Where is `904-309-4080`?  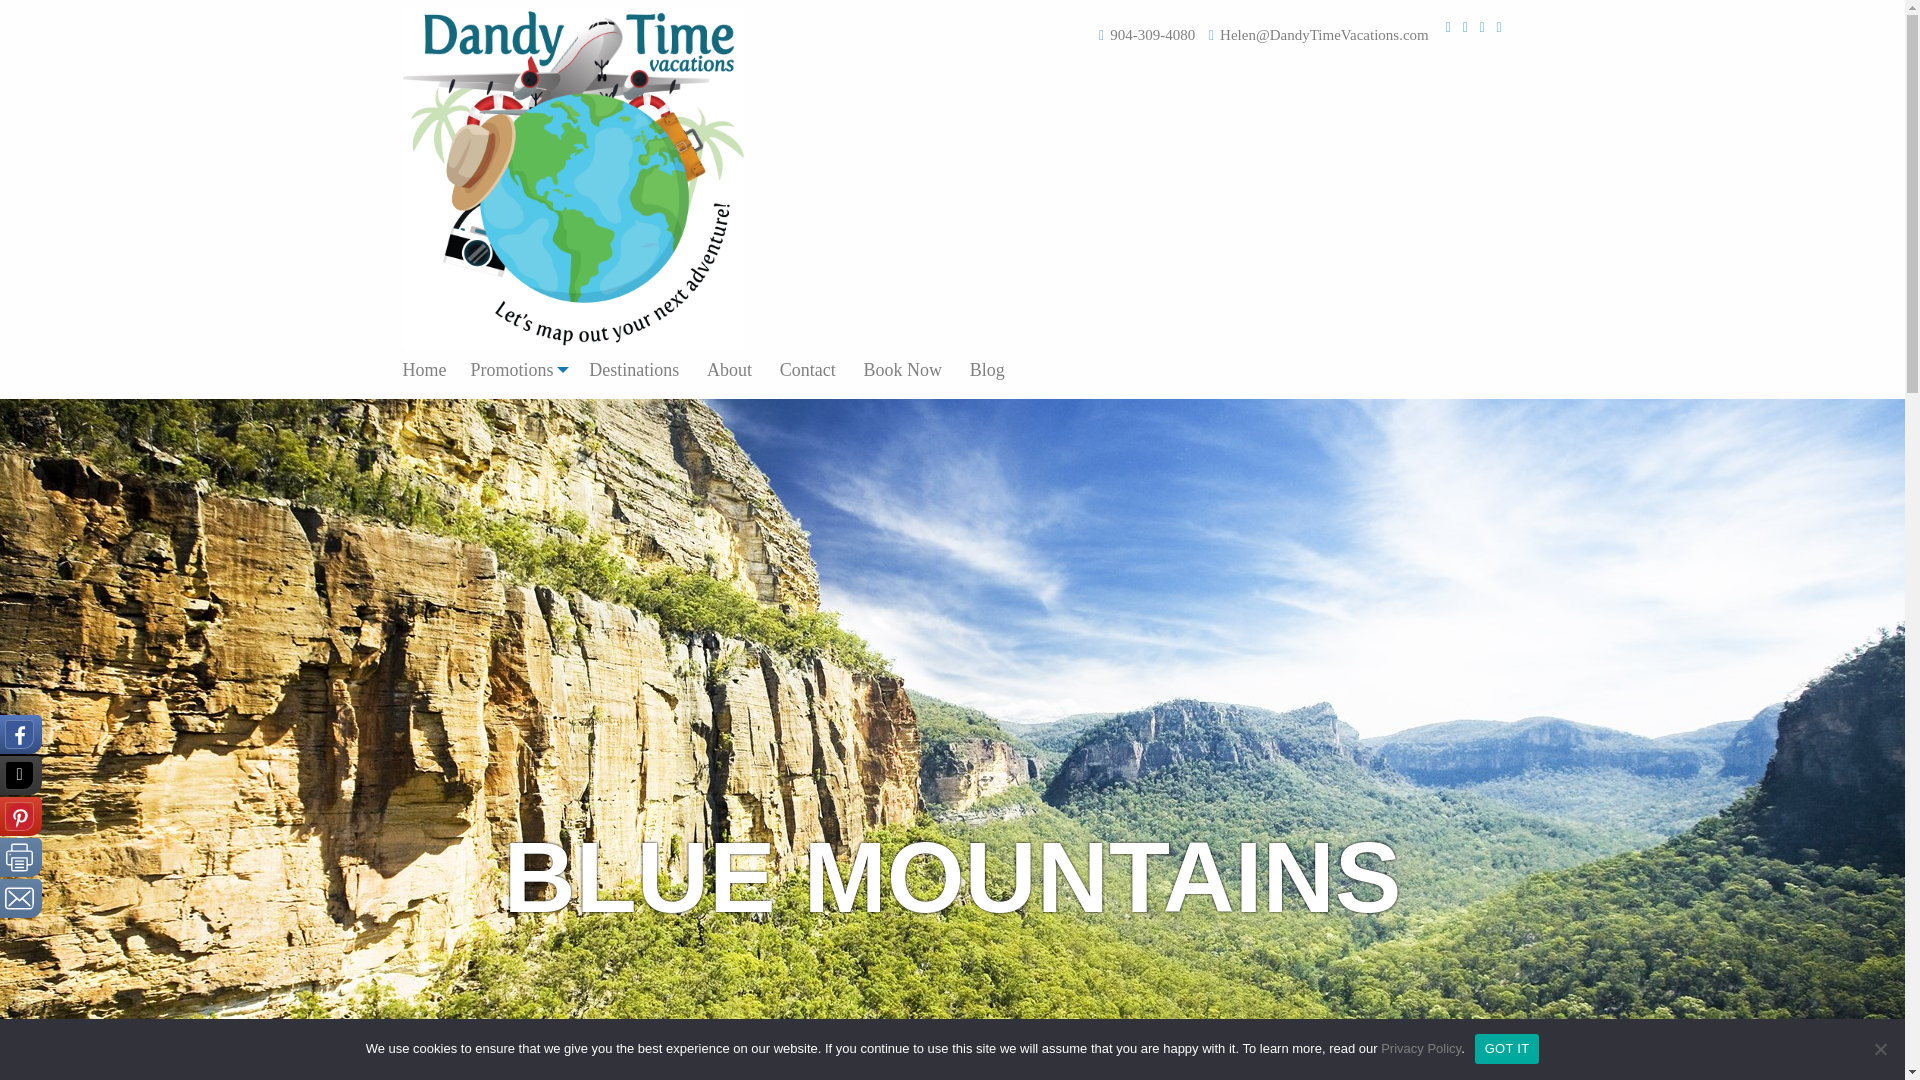 904-309-4080 is located at coordinates (1152, 35).